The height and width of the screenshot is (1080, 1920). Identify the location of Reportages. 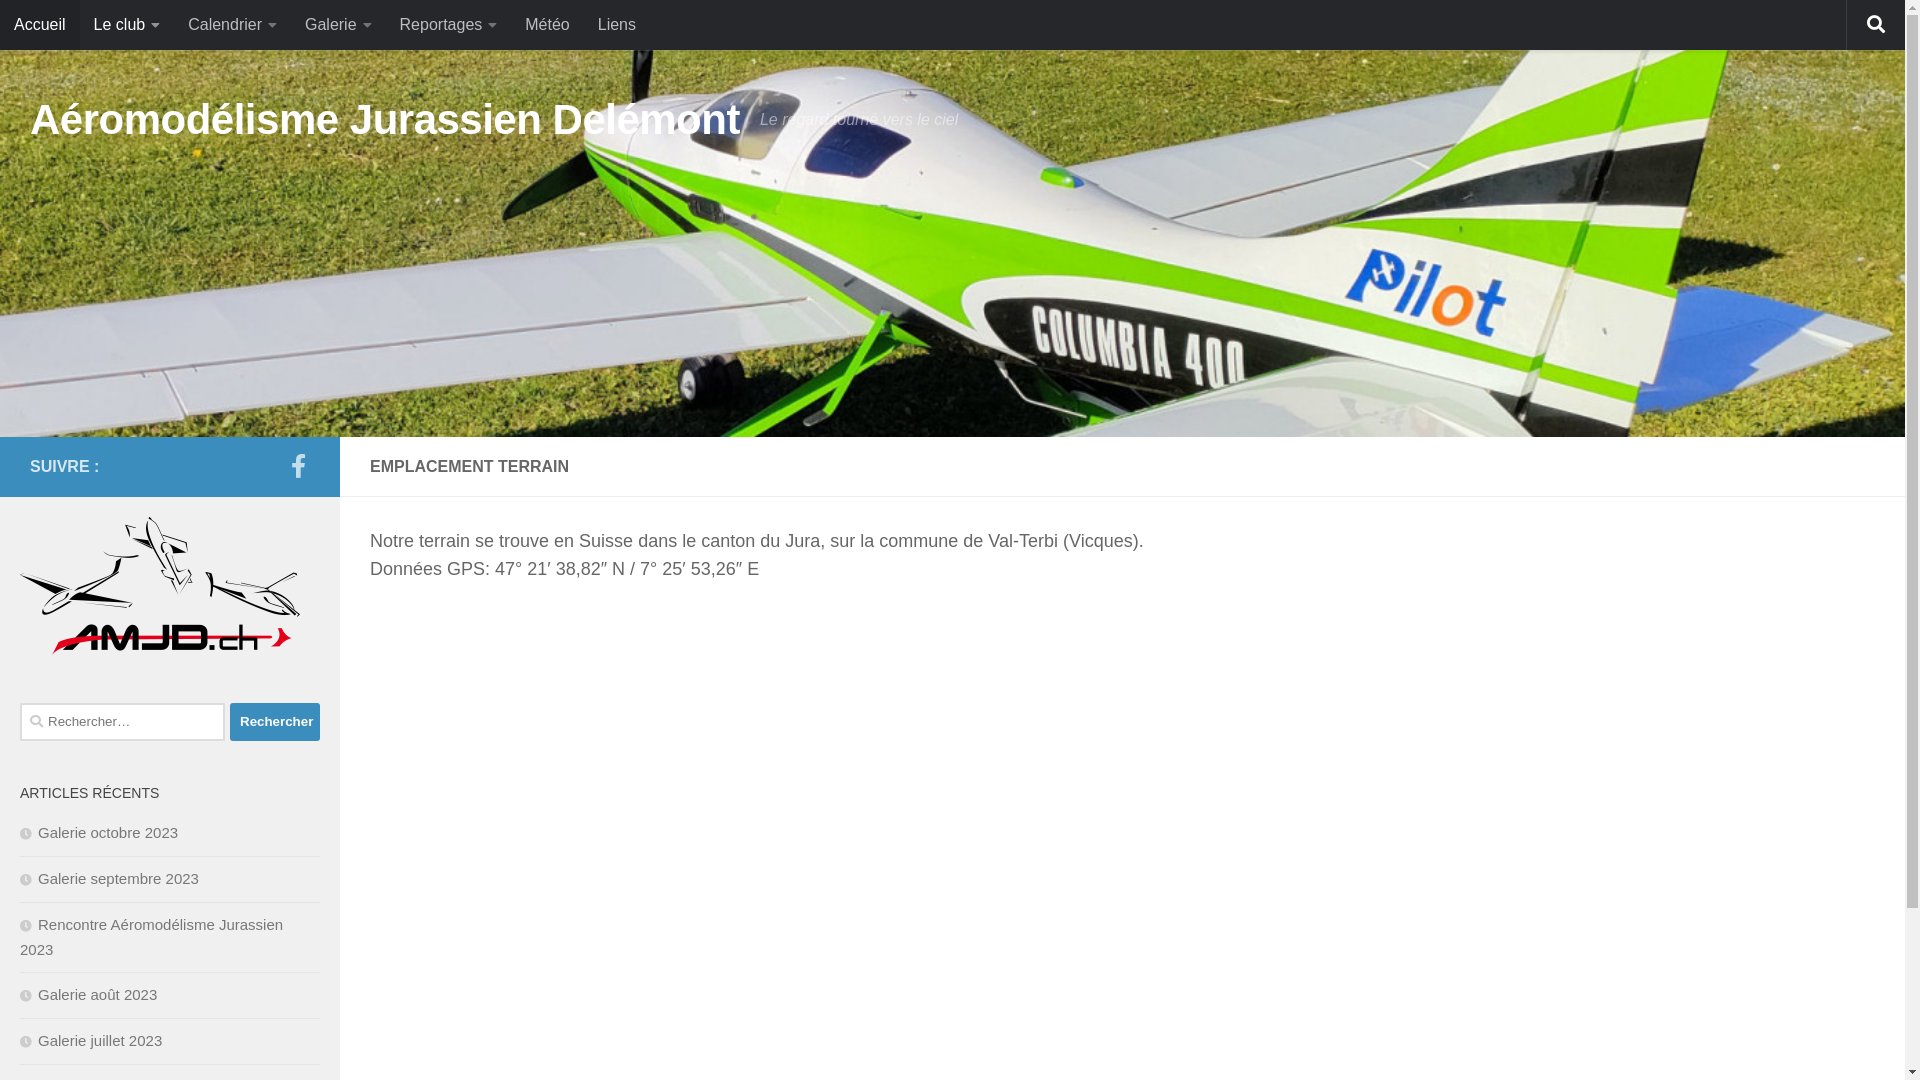
(449, 25).